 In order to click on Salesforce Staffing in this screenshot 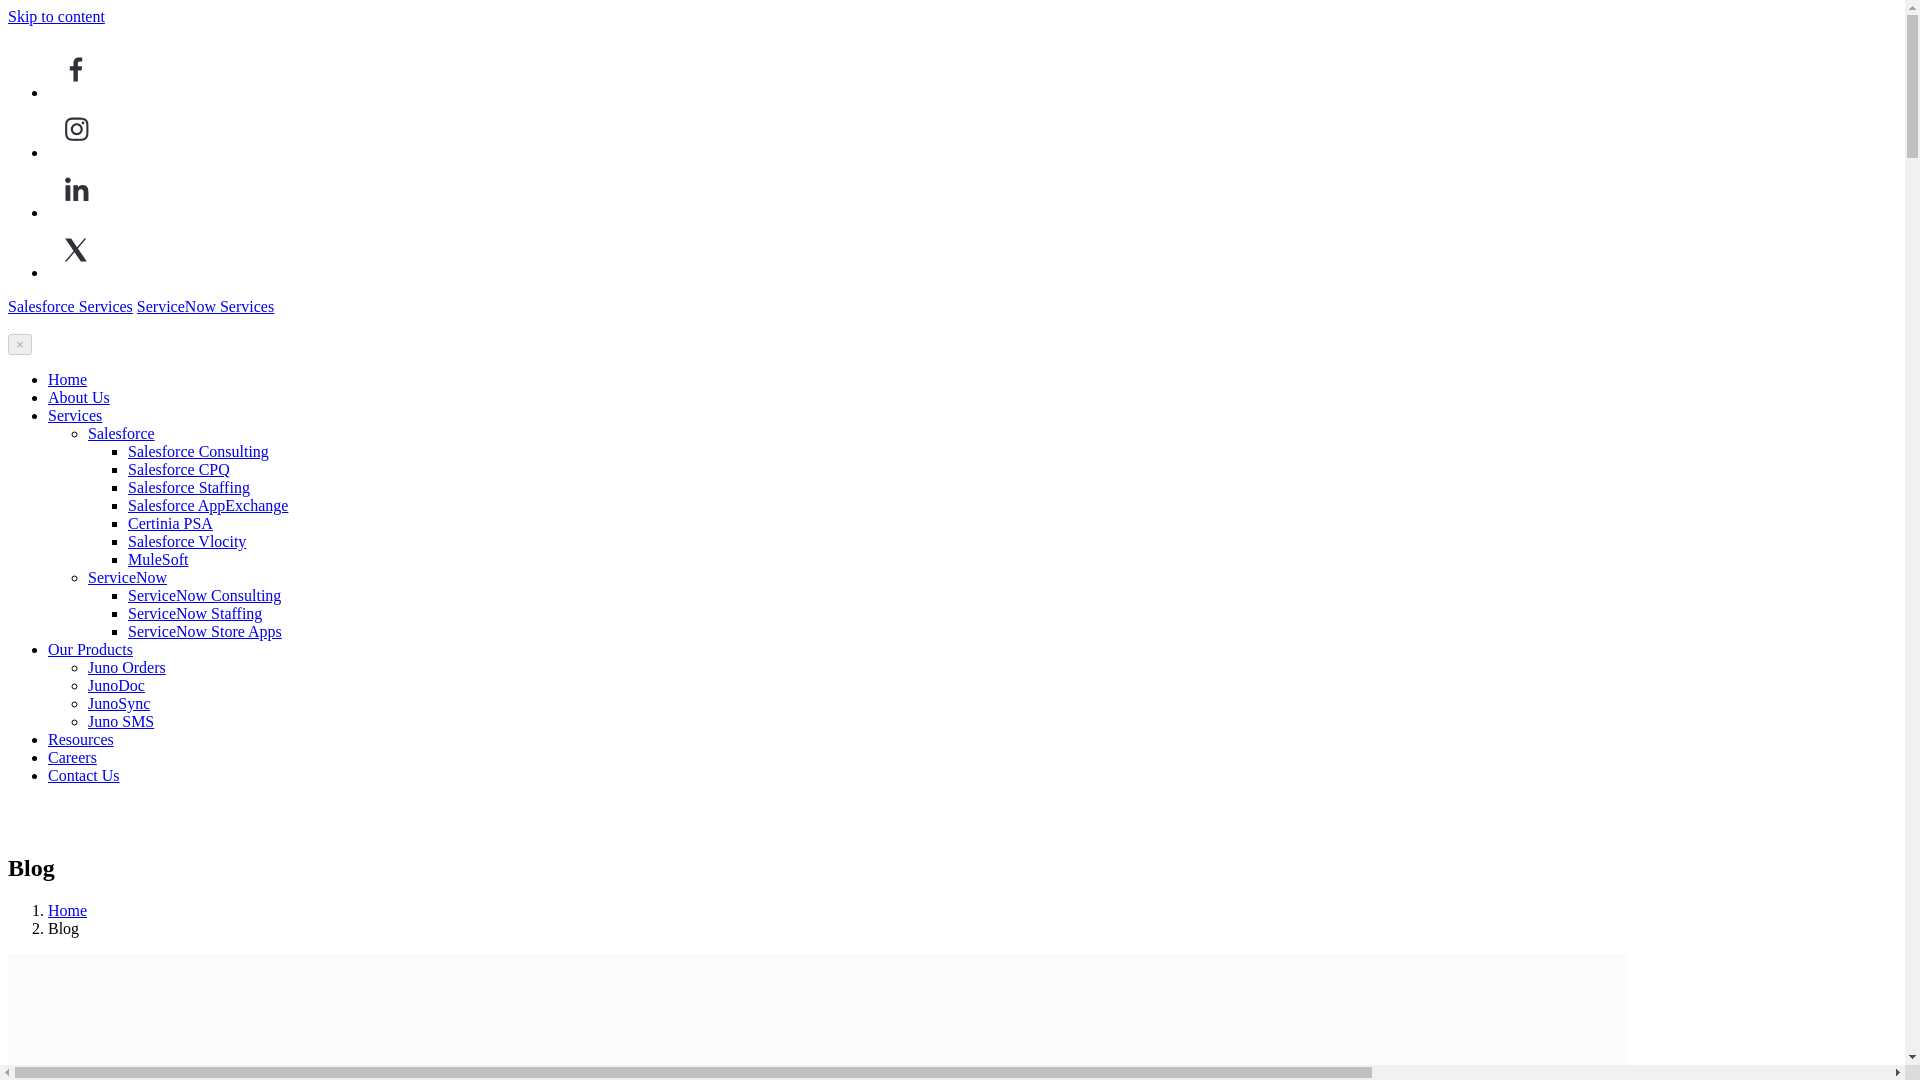, I will do `click(188, 487)`.